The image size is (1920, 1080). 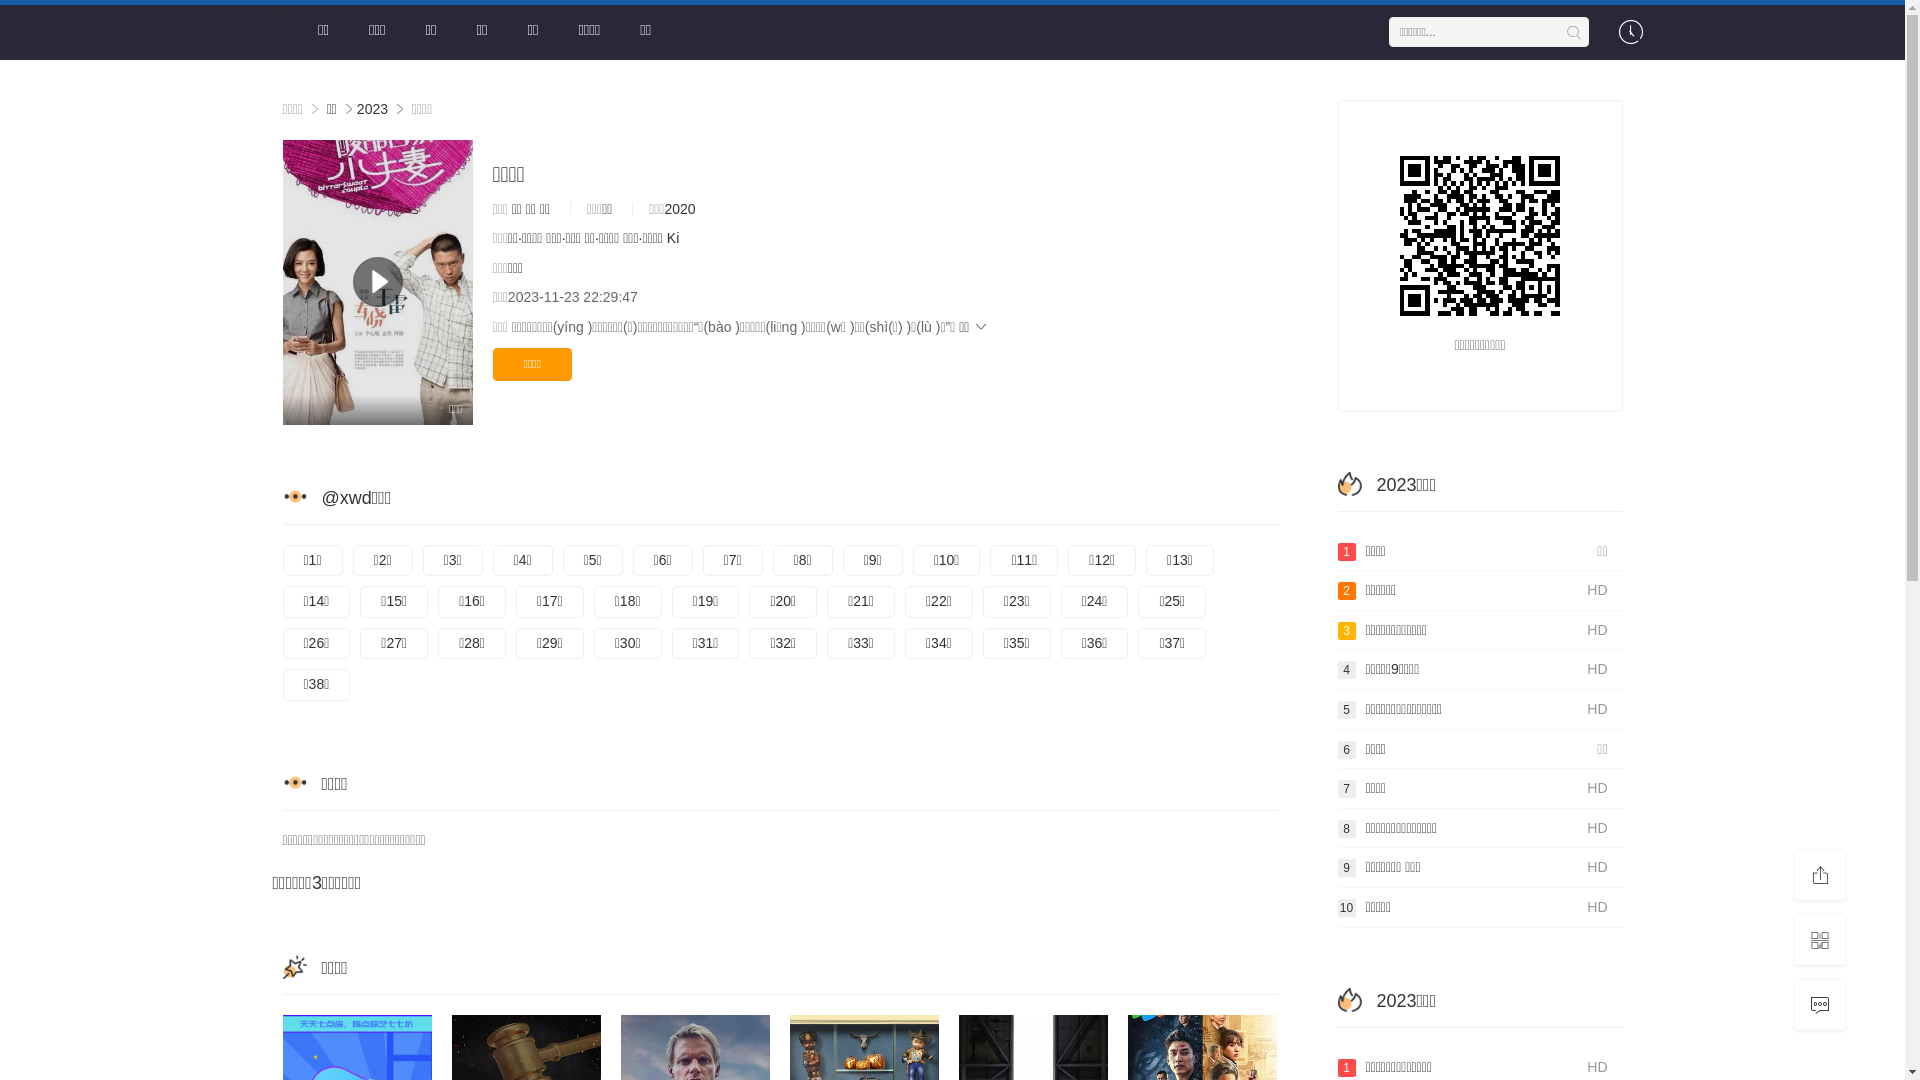 I want to click on 2020, so click(x=680, y=209).